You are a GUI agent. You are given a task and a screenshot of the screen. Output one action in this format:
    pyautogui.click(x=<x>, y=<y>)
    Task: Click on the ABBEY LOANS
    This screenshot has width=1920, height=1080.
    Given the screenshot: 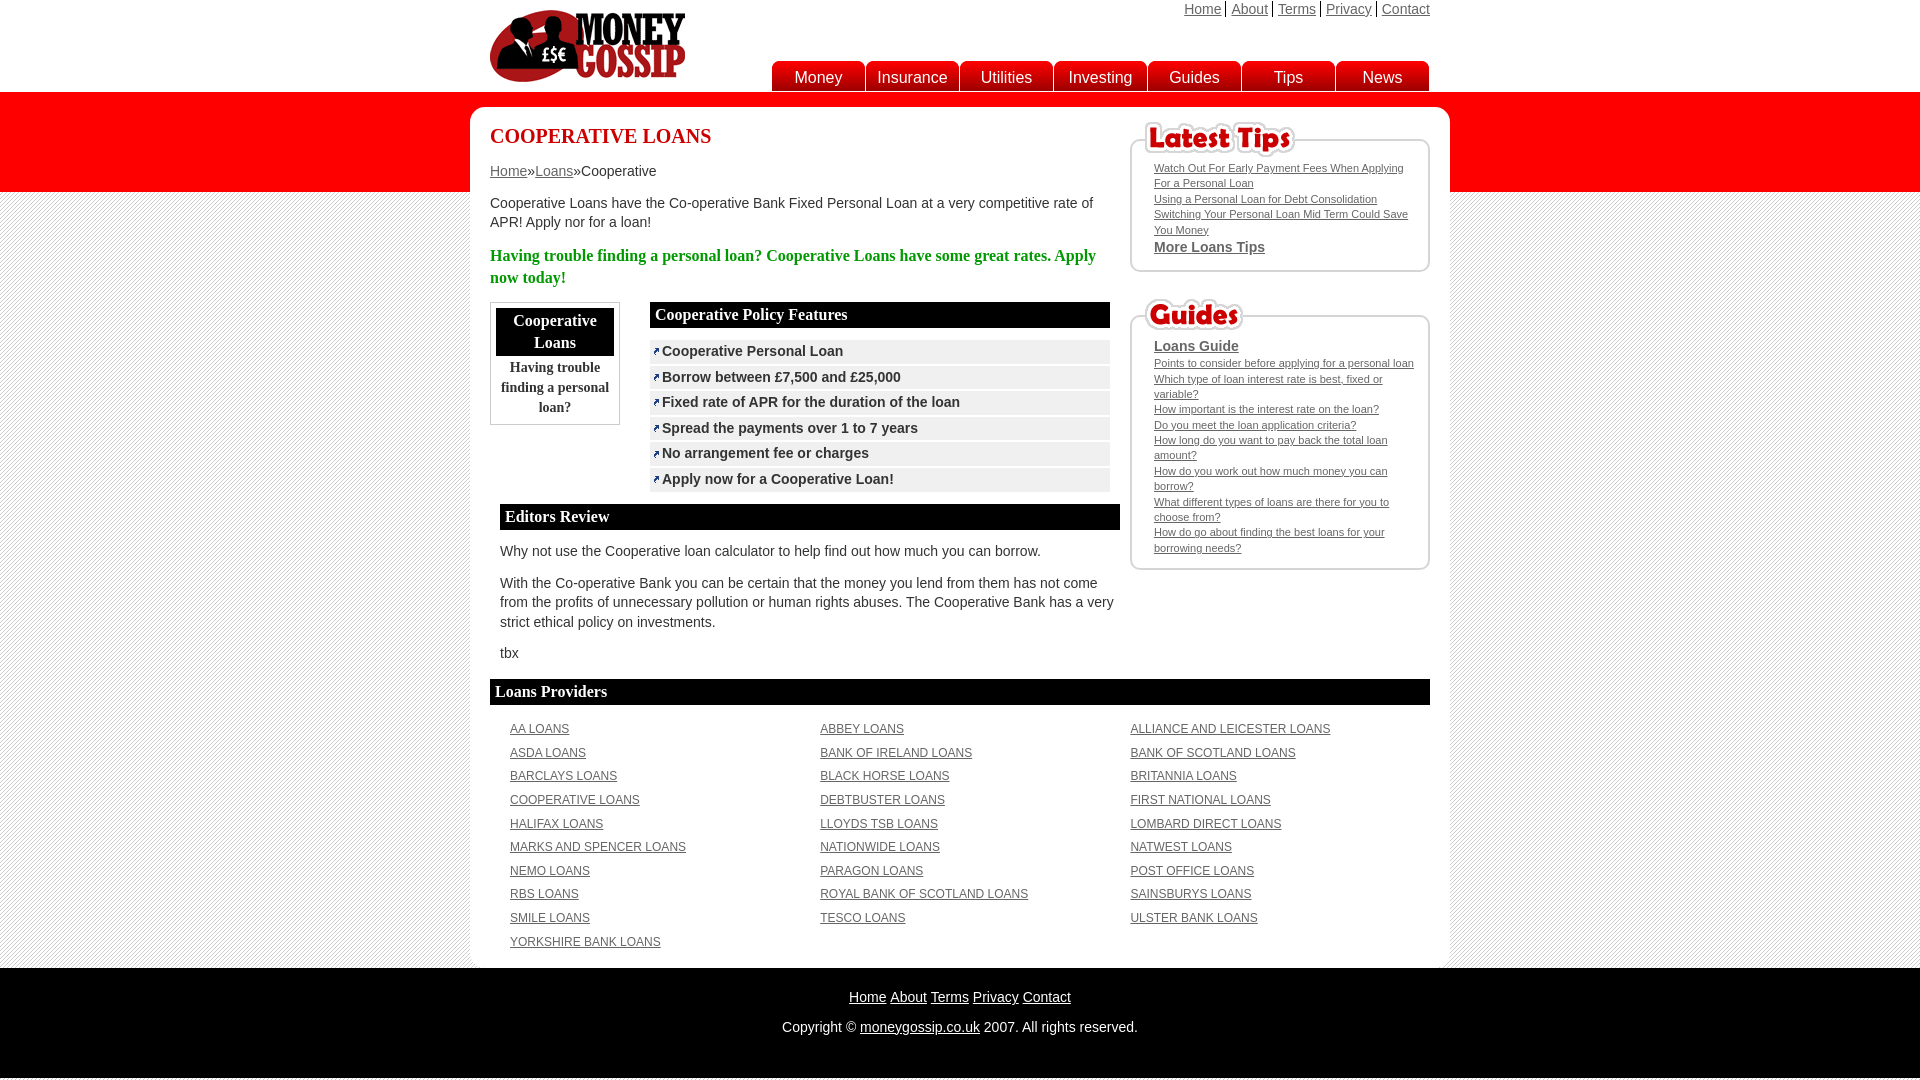 What is the action you would take?
    pyautogui.click(x=862, y=728)
    